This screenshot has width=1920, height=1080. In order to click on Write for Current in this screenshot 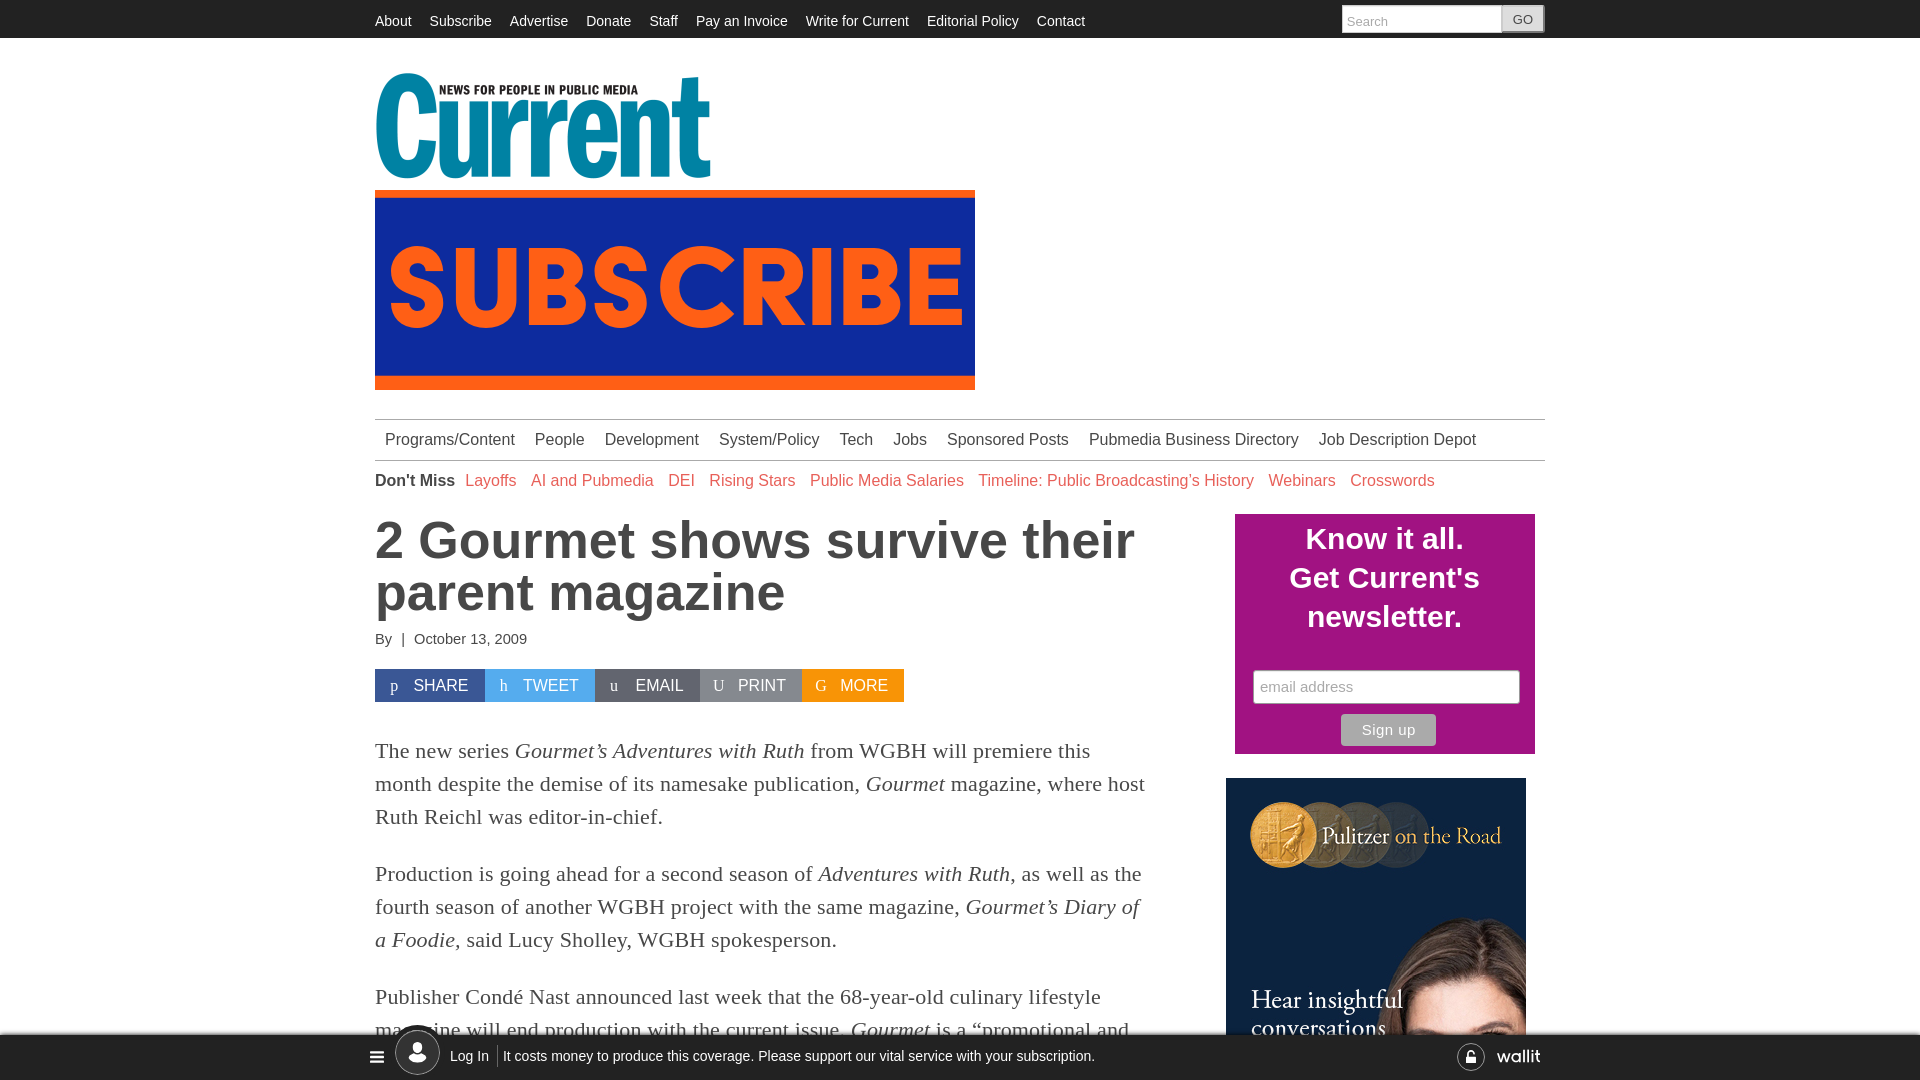, I will do `click(857, 20)`.